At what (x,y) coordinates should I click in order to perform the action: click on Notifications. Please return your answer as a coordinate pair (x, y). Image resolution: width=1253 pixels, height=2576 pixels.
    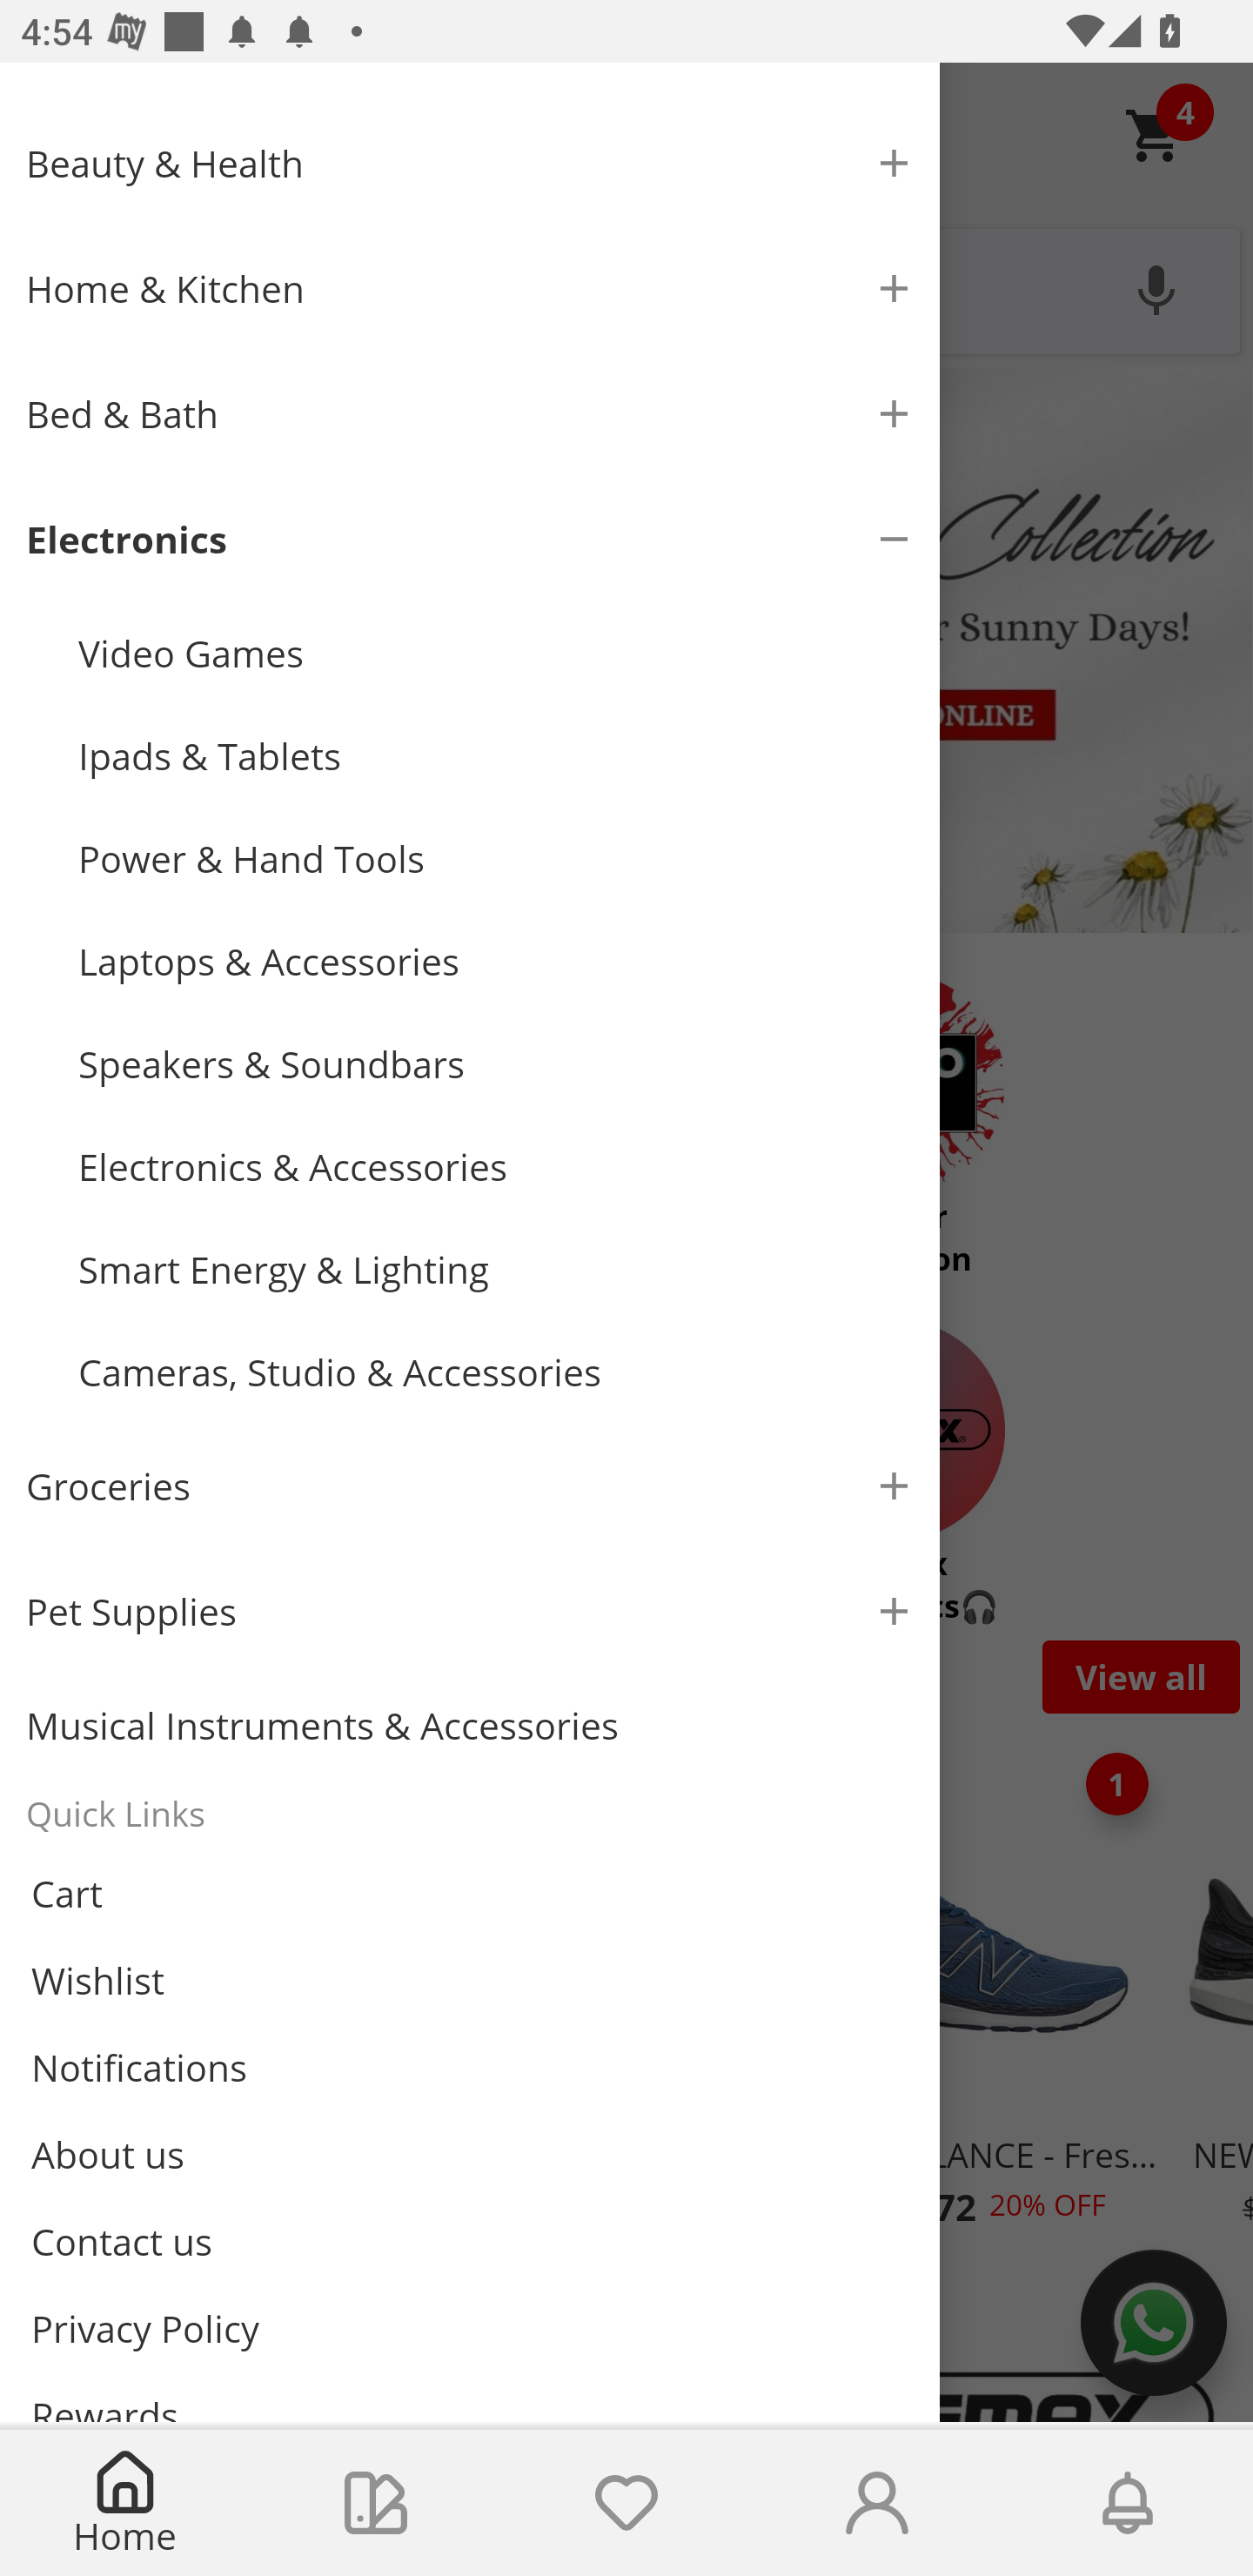
    Looking at the image, I should click on (1128, 2503).